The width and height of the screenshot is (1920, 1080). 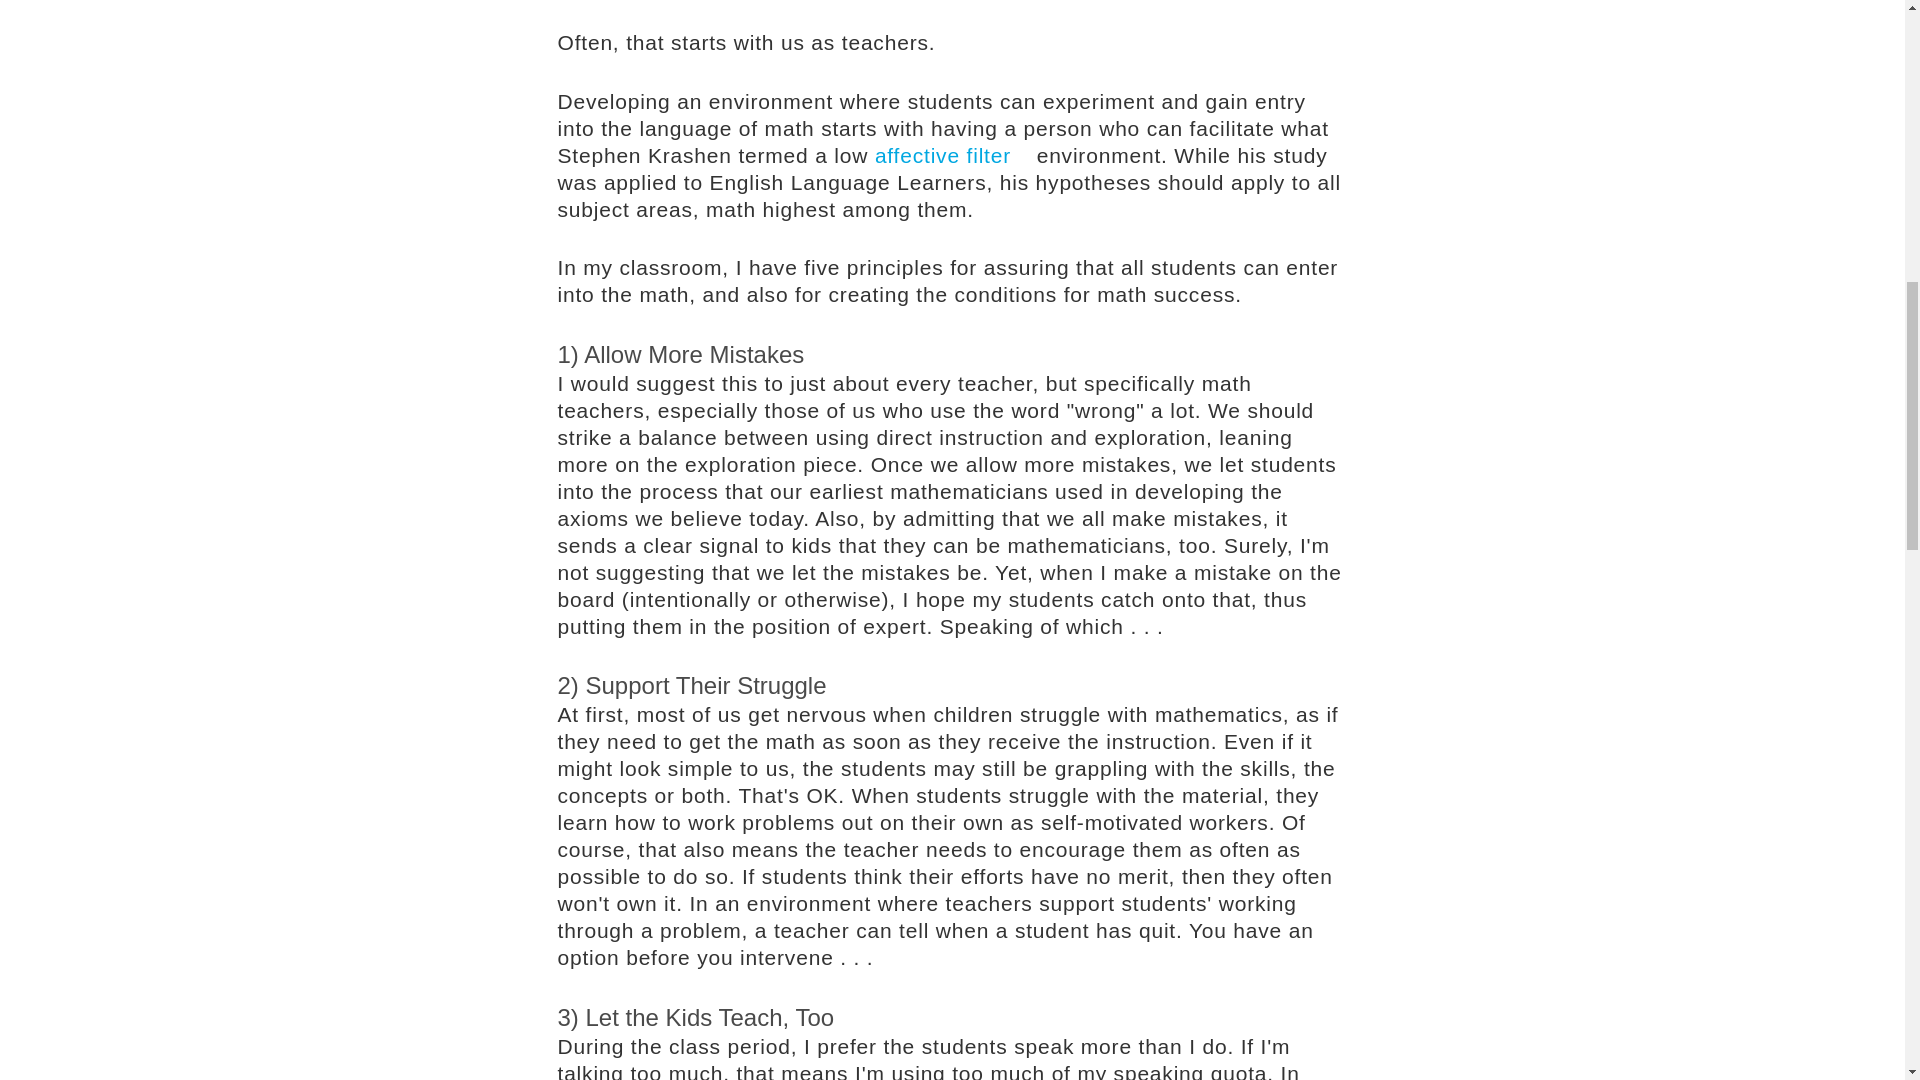 I want to click on affective filter, so click(x=952, y=155).